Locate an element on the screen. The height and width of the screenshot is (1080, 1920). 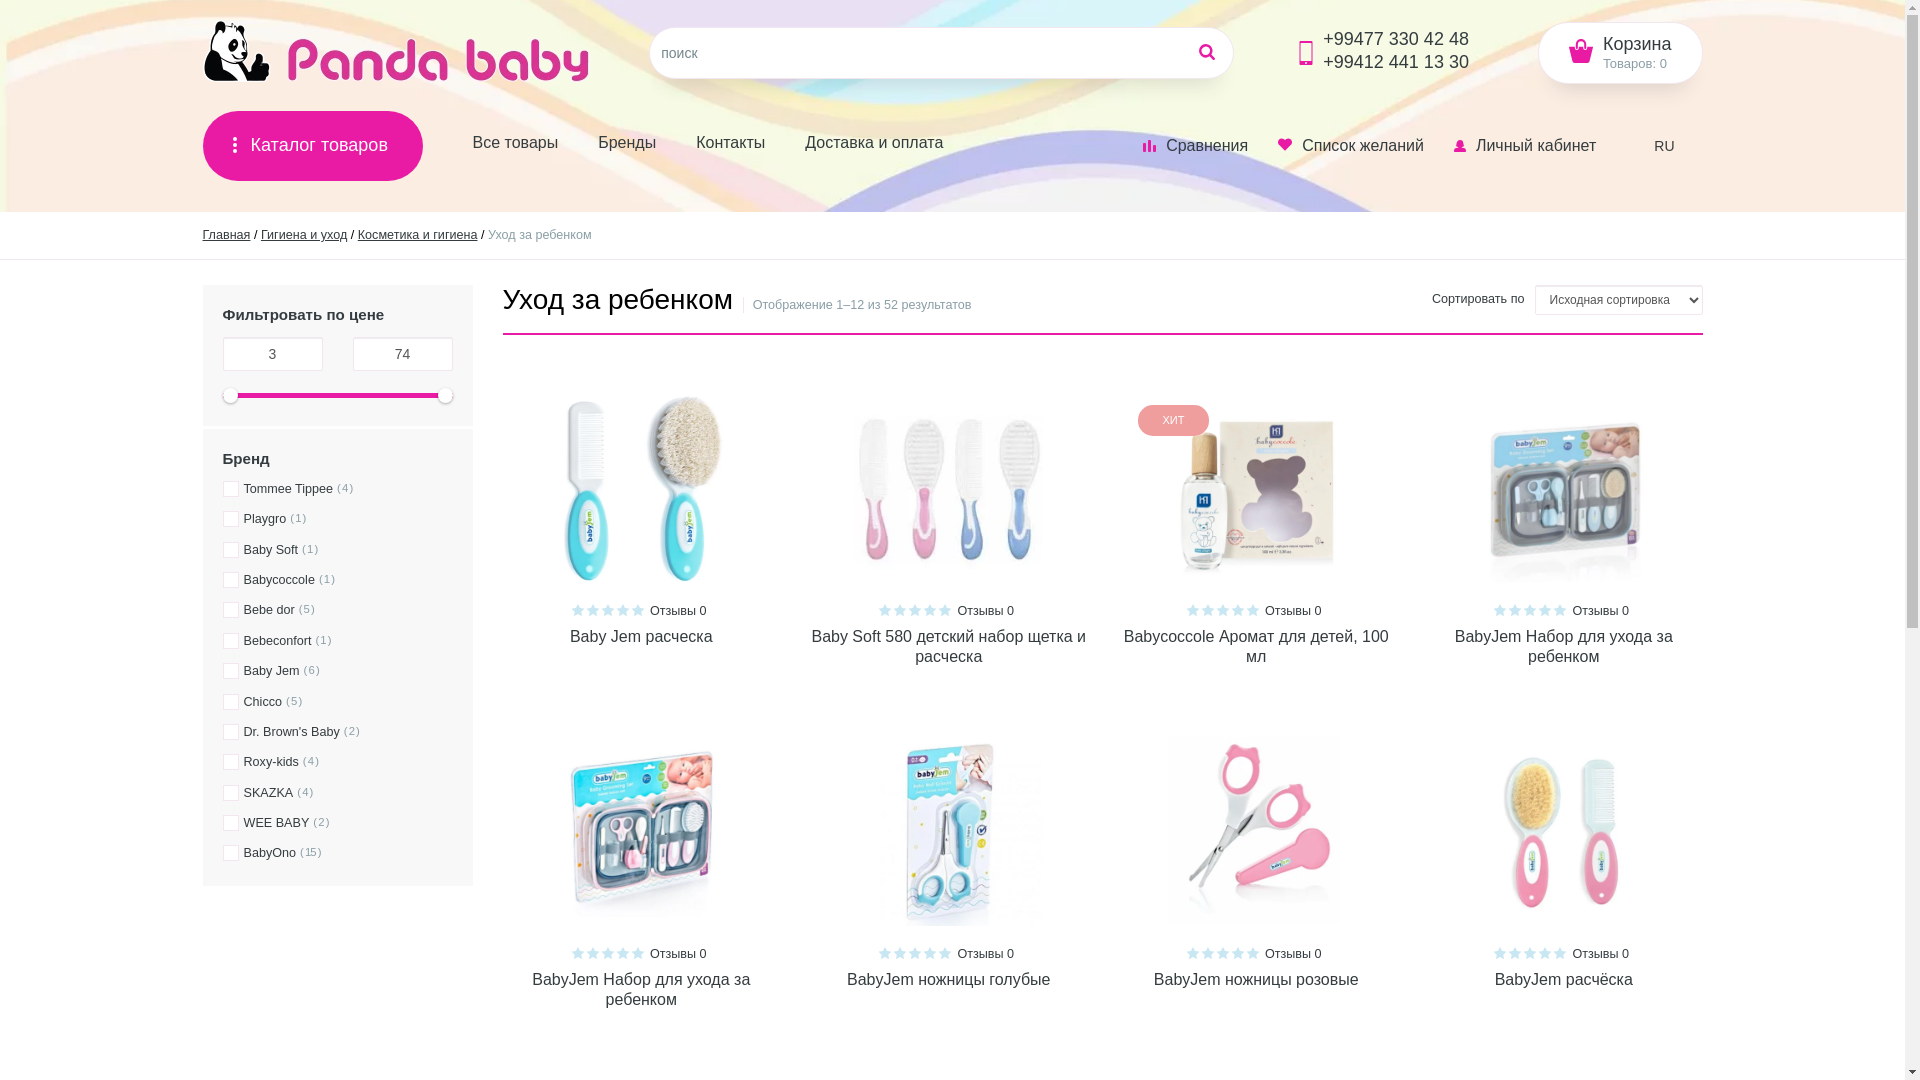
0 out of 5 stars is located at coordinates (1238, 953).